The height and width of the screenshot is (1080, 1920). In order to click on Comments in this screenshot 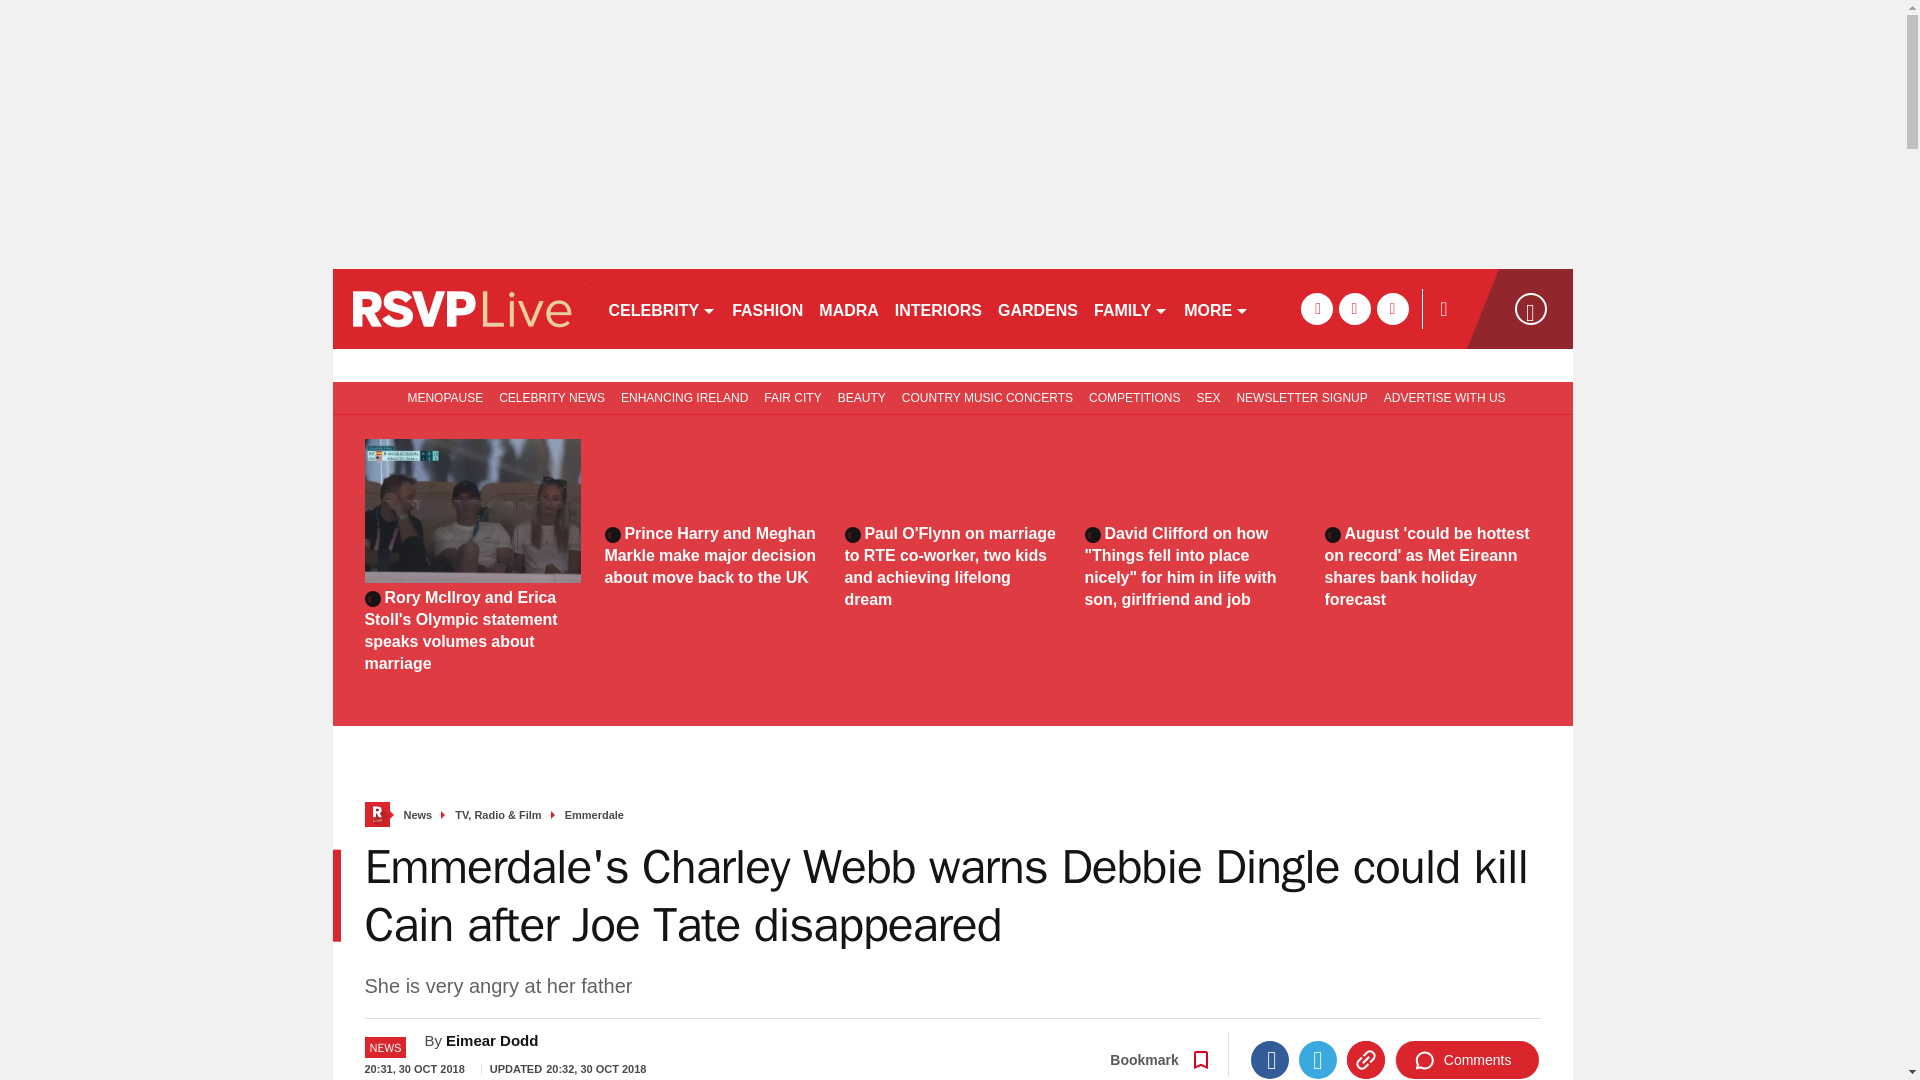, I will do `click(1467, 1060)`.